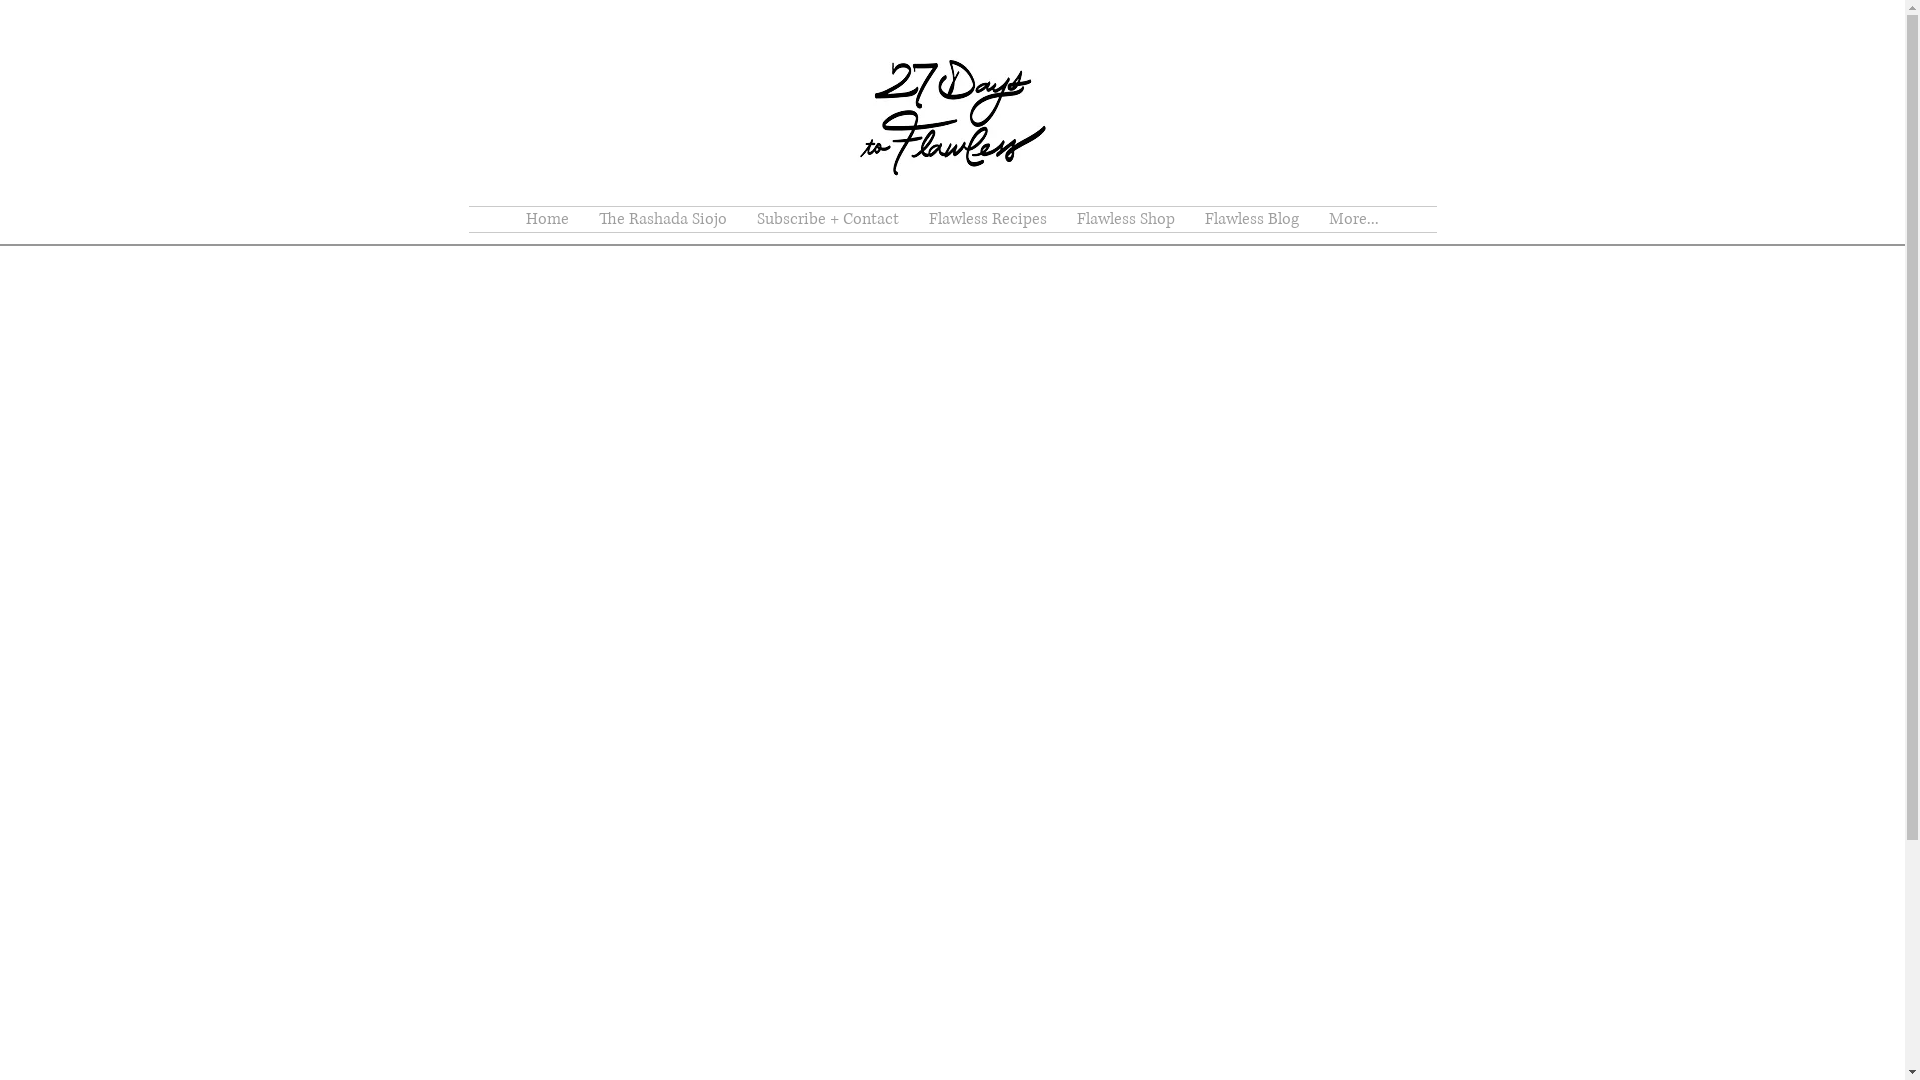 The width and height of the screenshot is (1920, 1080). I want to click on The Rashada Siojo, so click(663, 220).